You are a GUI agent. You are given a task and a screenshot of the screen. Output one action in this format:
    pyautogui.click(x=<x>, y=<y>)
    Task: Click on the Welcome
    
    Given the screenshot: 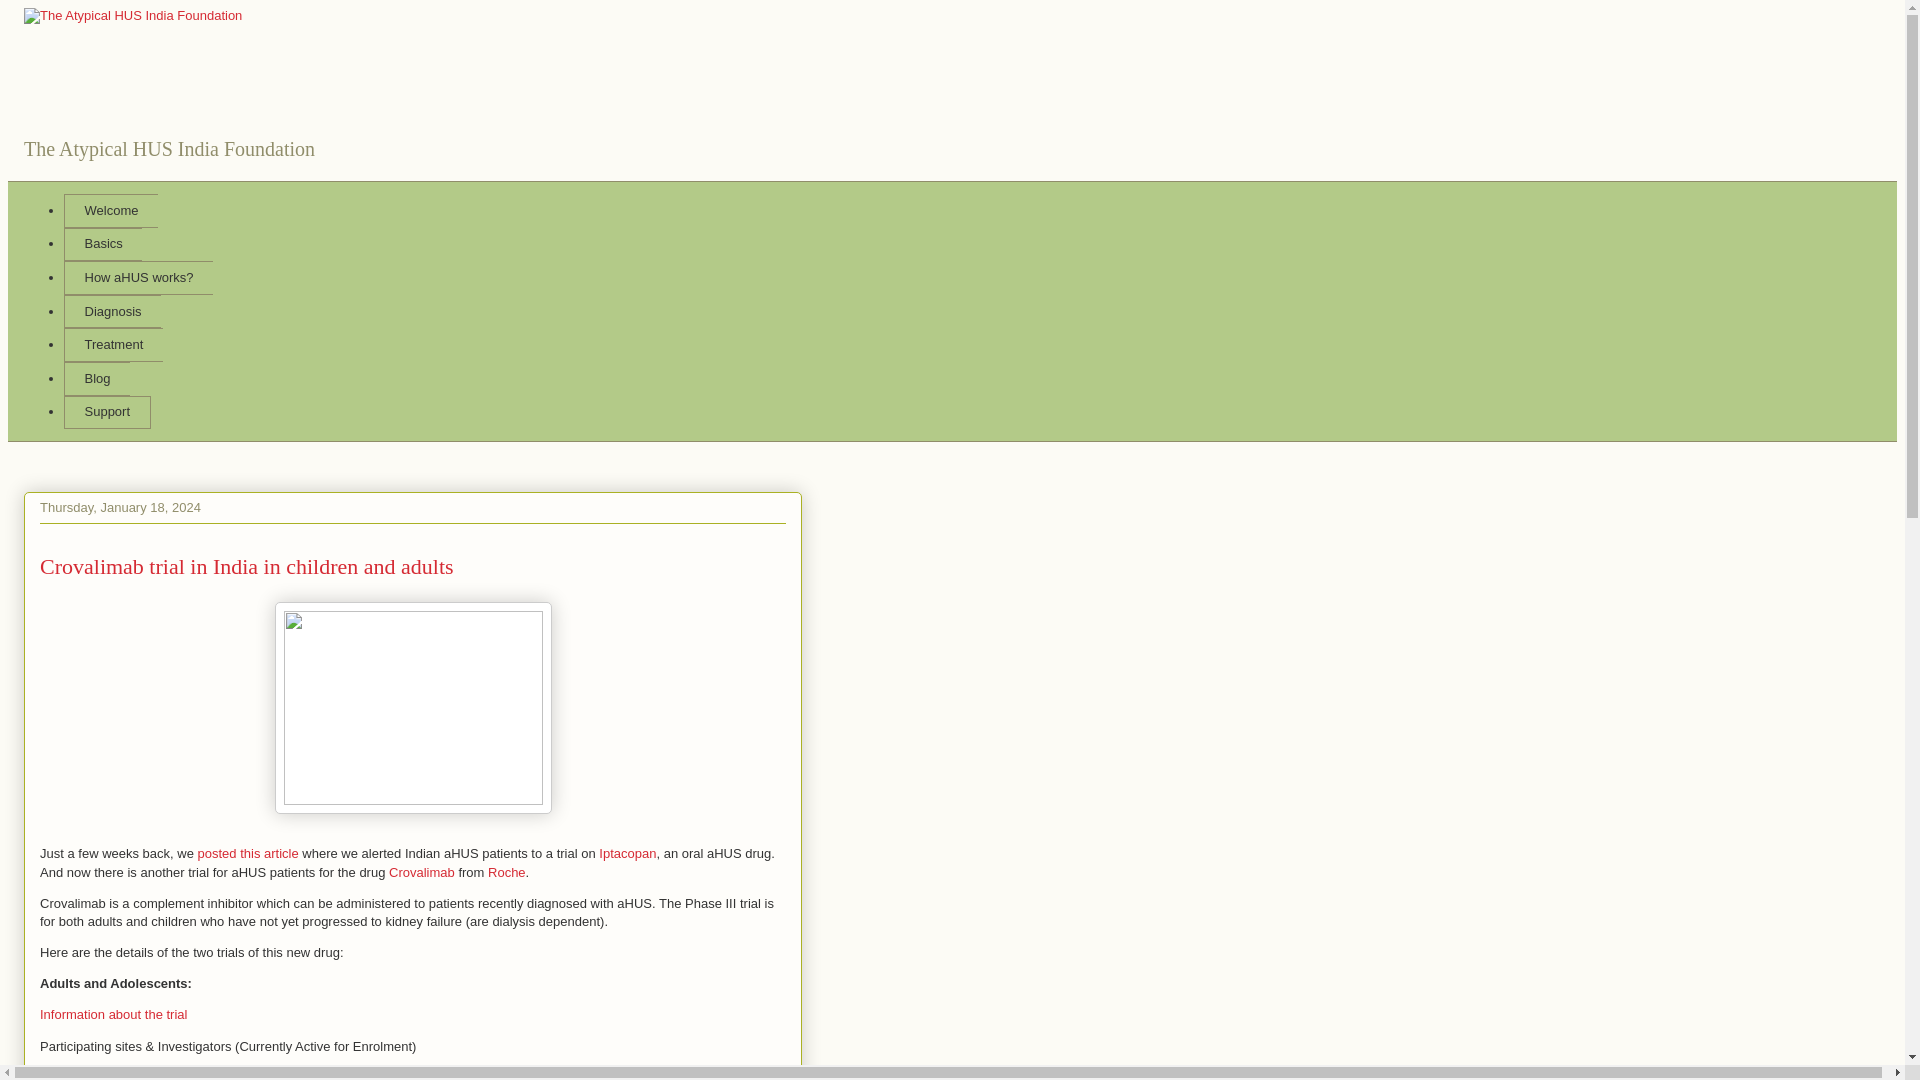 What is the action you would take?
    pyautogui.click(x=110, y=210)
    